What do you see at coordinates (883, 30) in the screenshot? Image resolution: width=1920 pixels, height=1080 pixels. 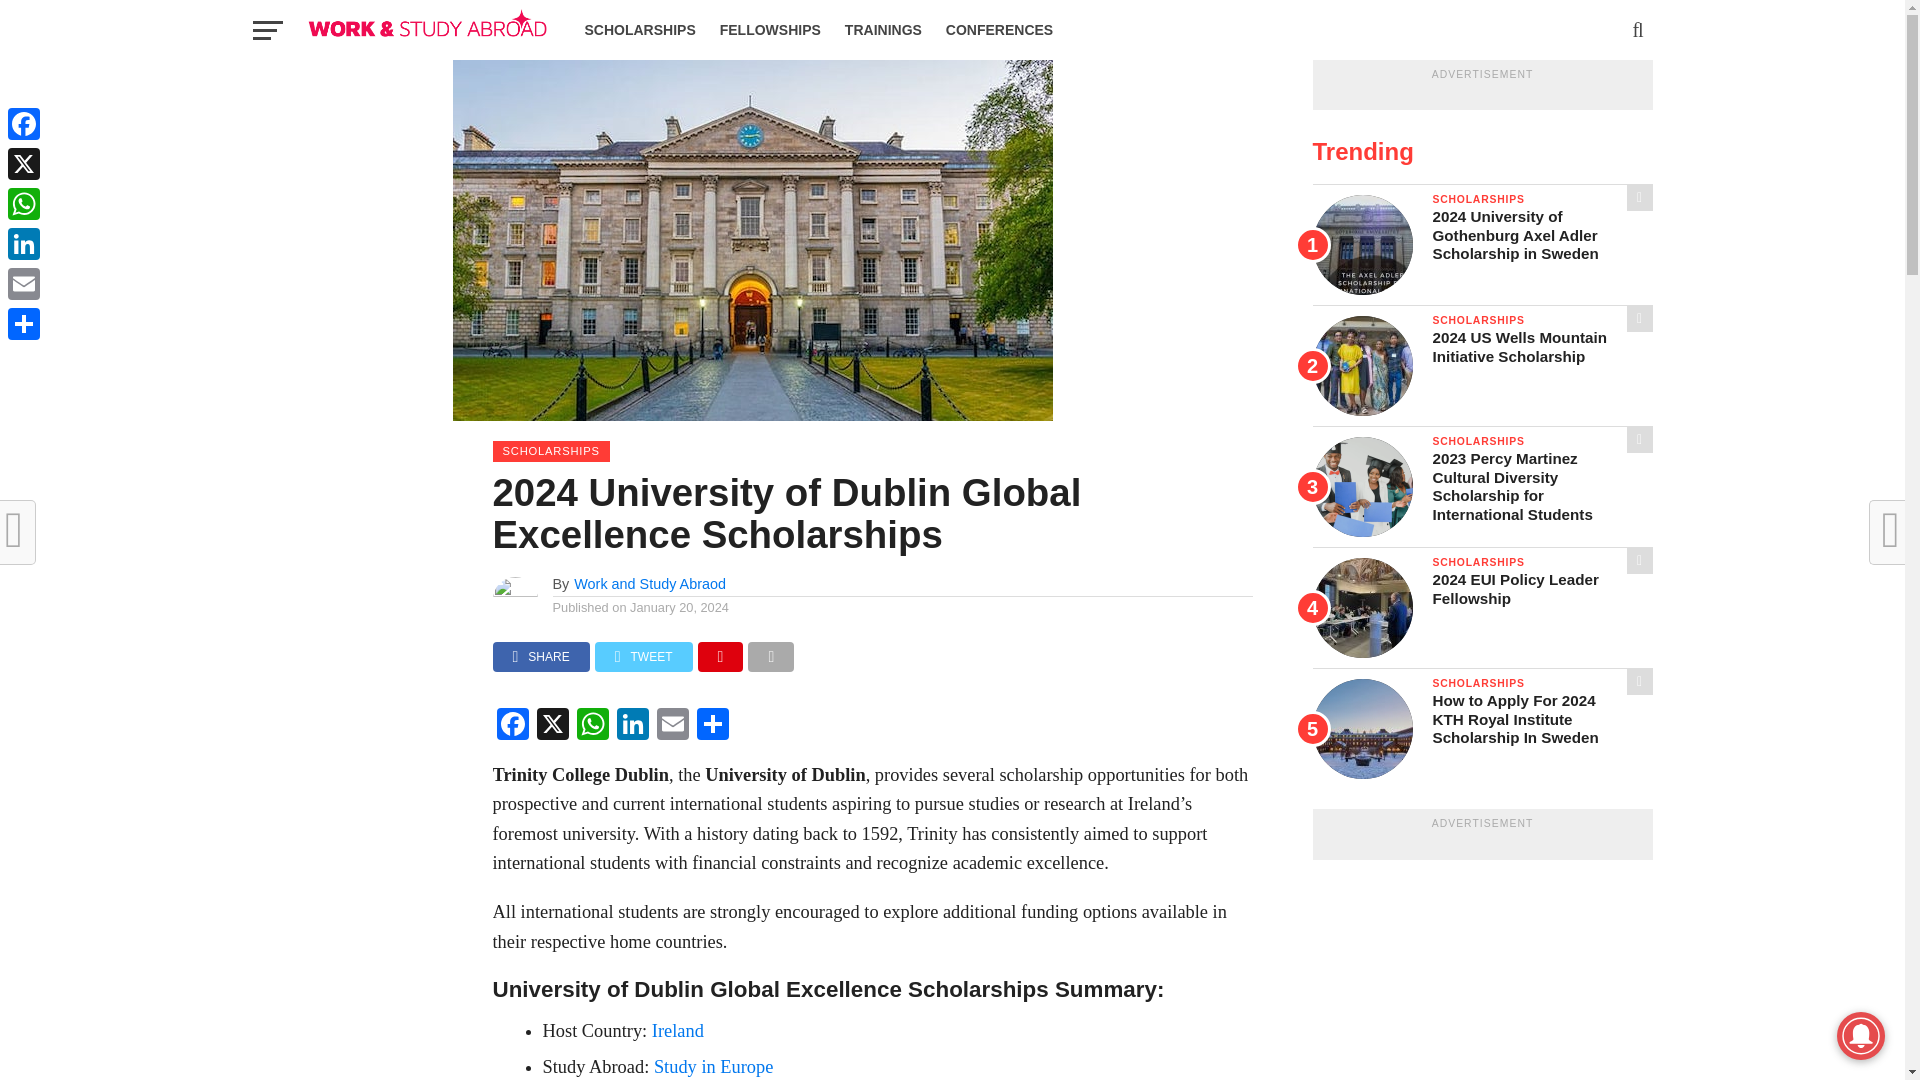 I see `TRAININGS` at bounding box center [883, 30].